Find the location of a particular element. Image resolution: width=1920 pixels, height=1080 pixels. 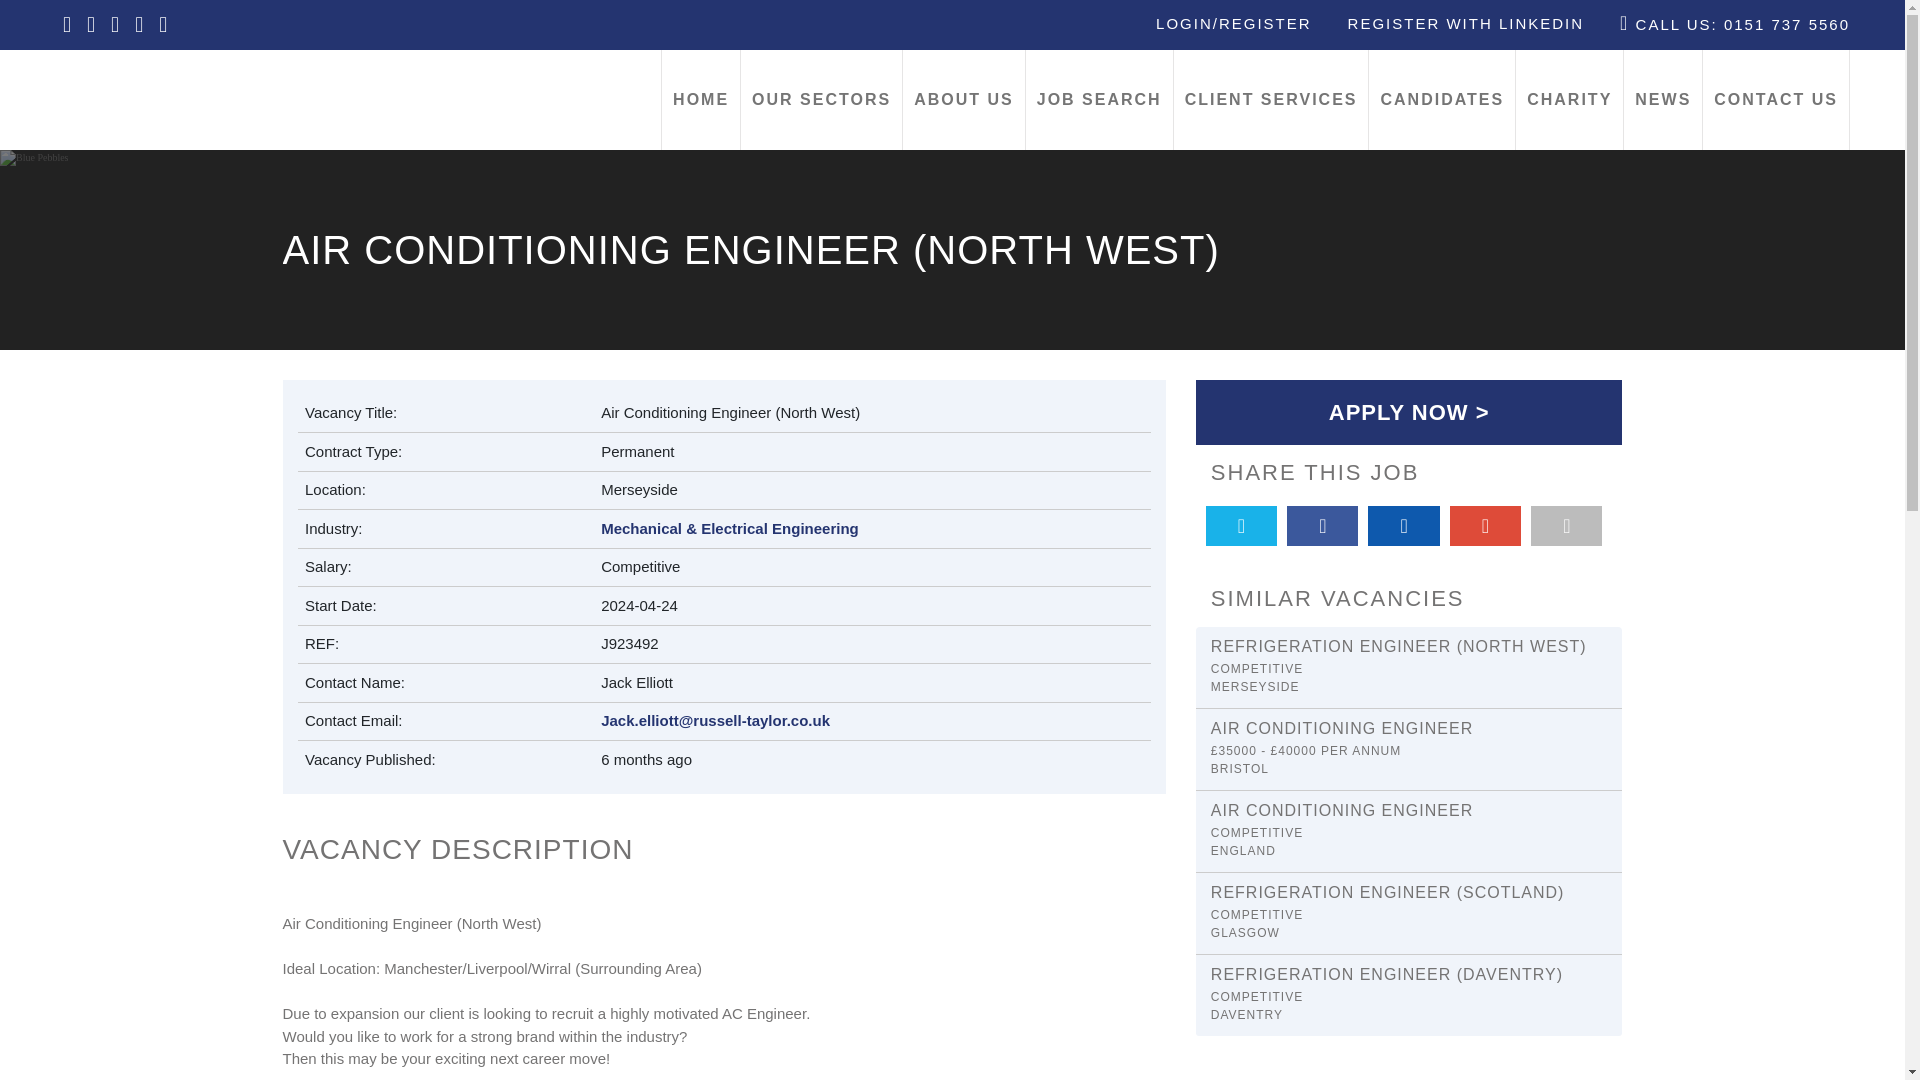

Russell Taylor is located at coordinates (155, 98).